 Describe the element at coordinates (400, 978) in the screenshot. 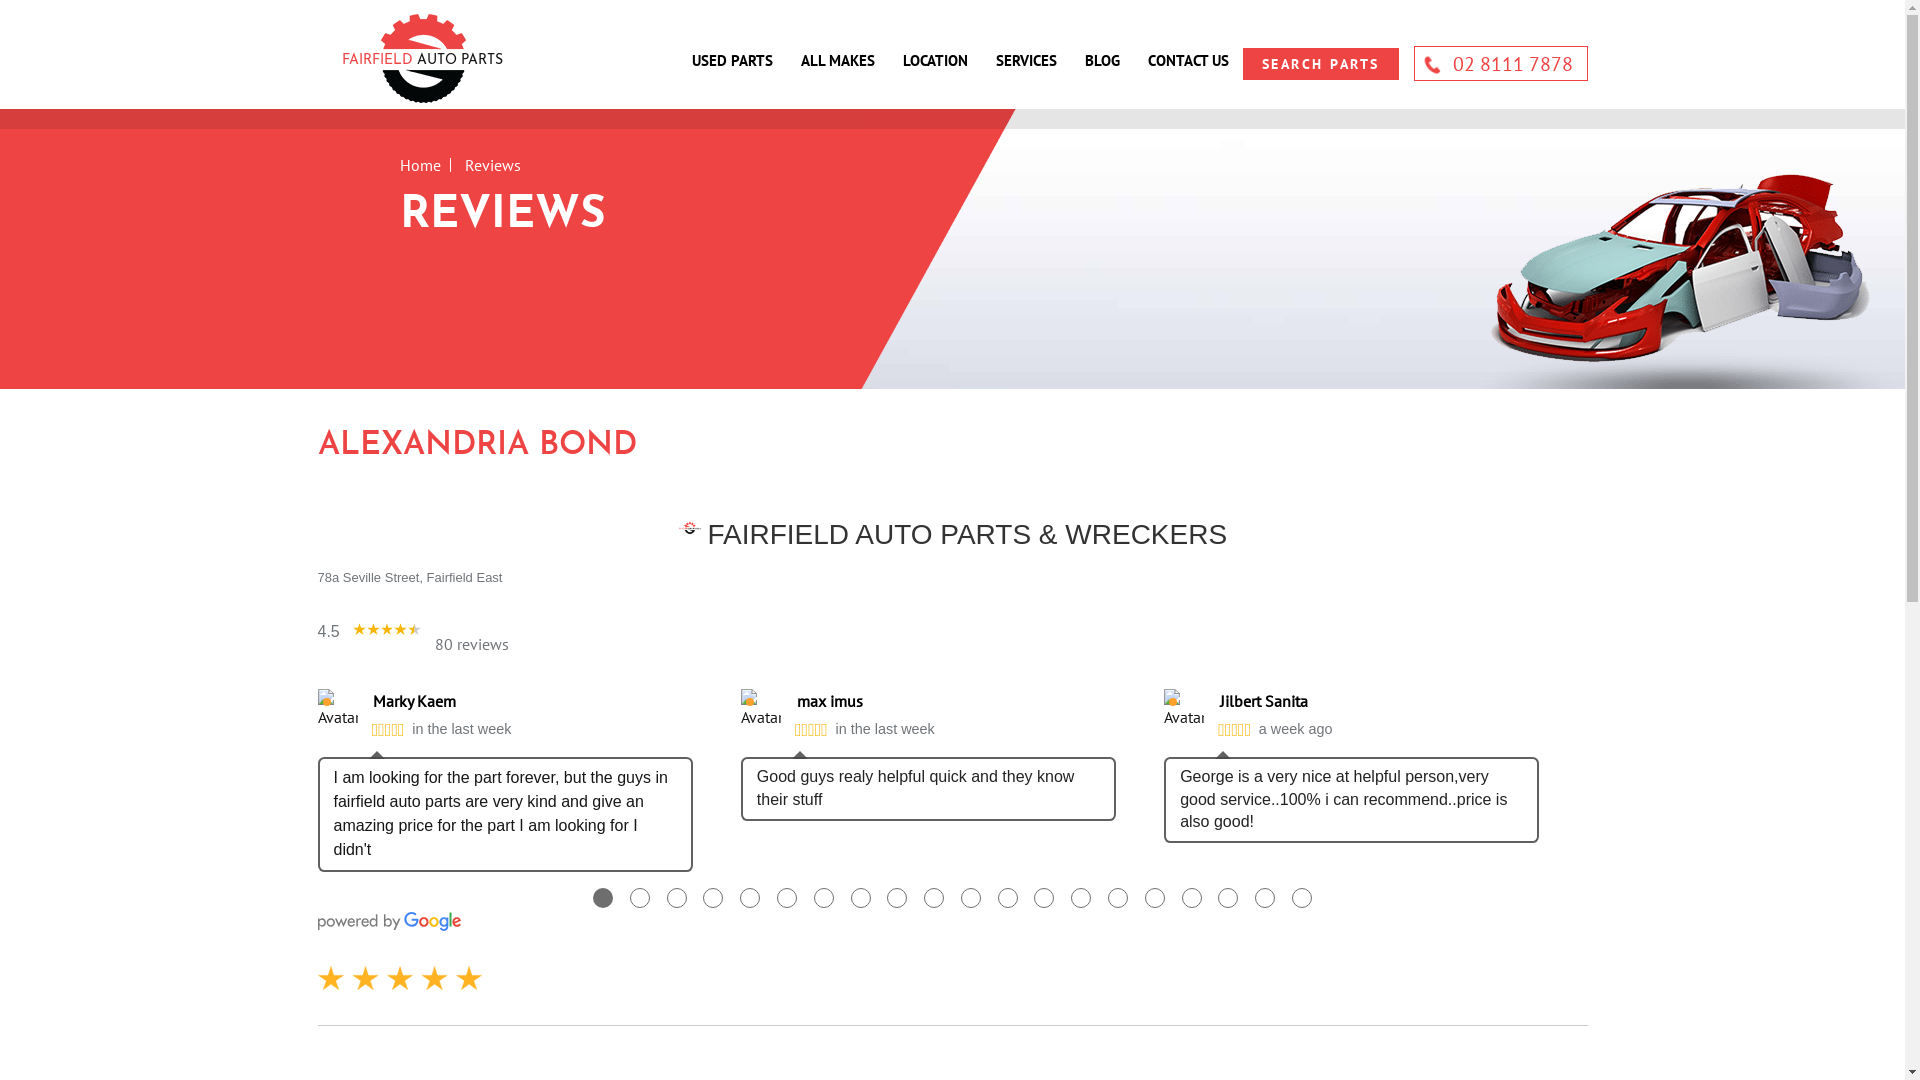

I see `Customer Review` at that location.